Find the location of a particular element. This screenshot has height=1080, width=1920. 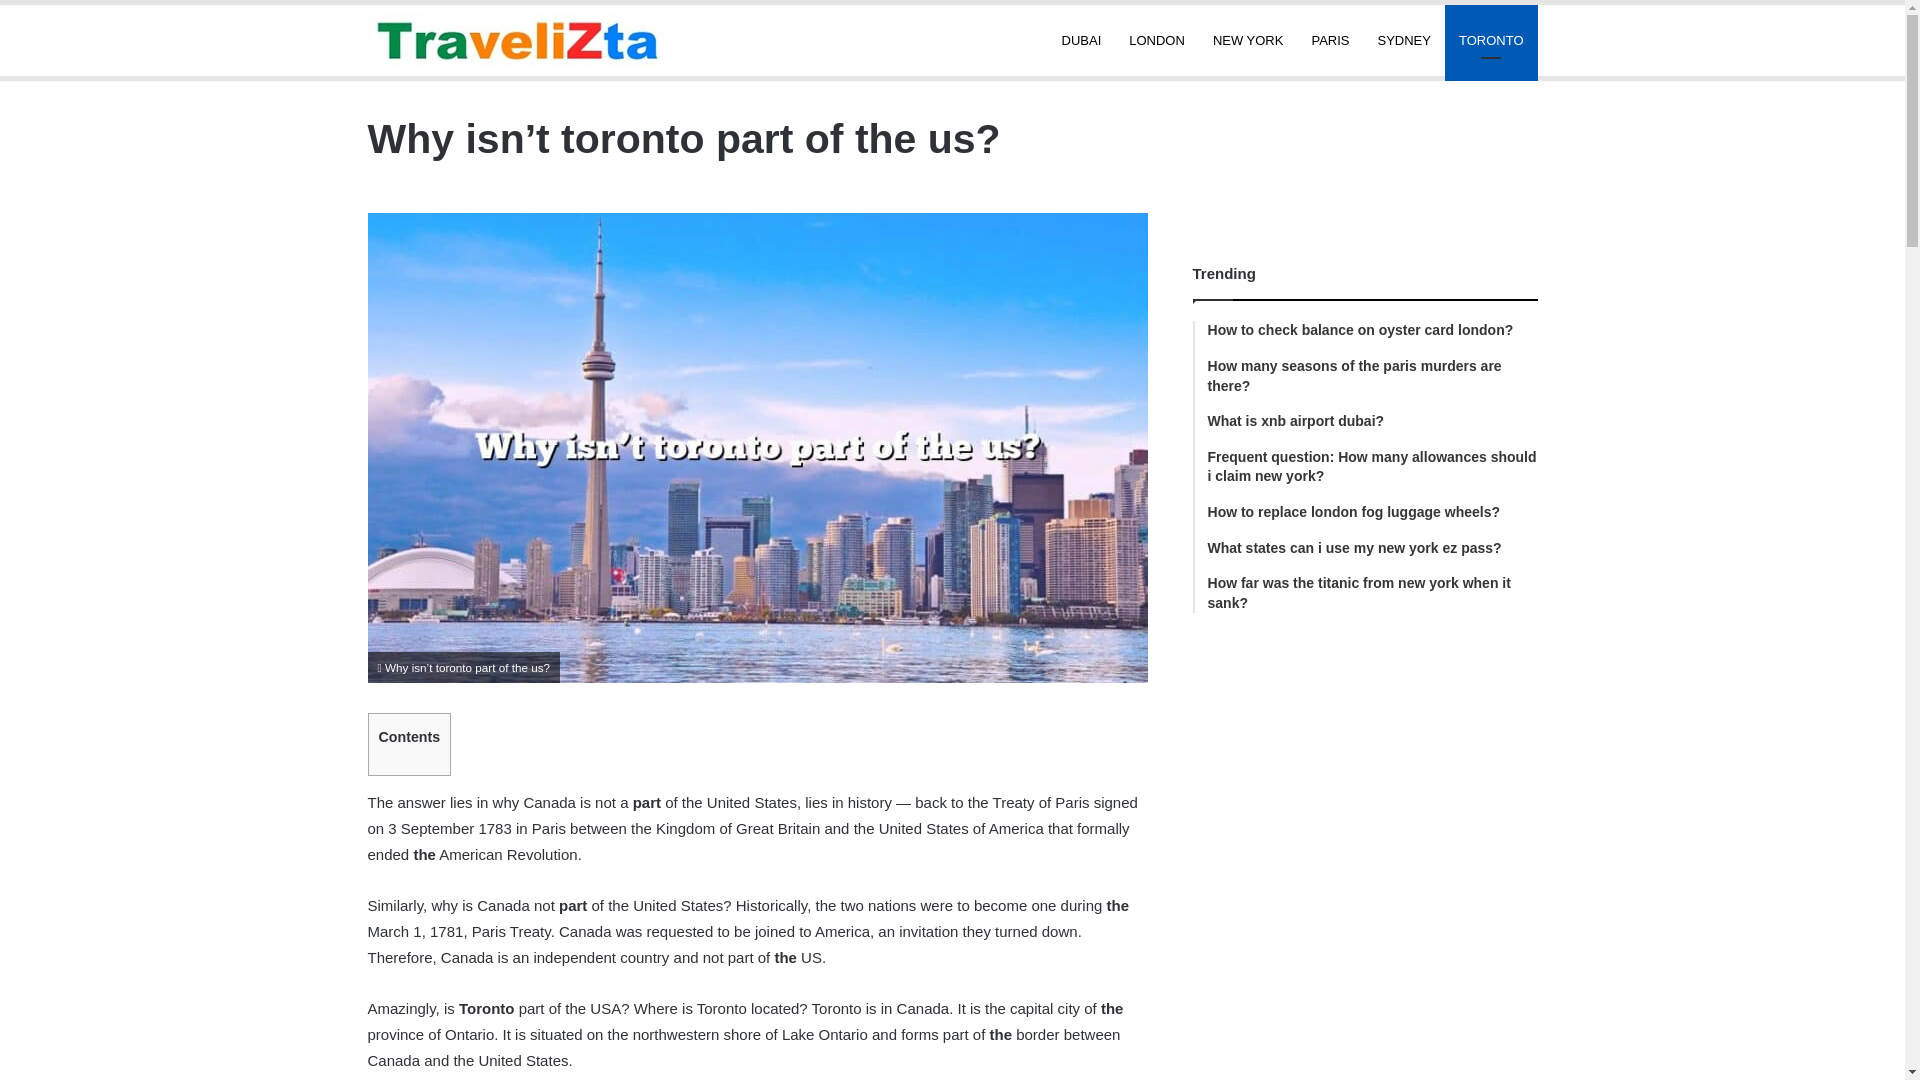

DUBAI is located at coordinates (1082, 40).